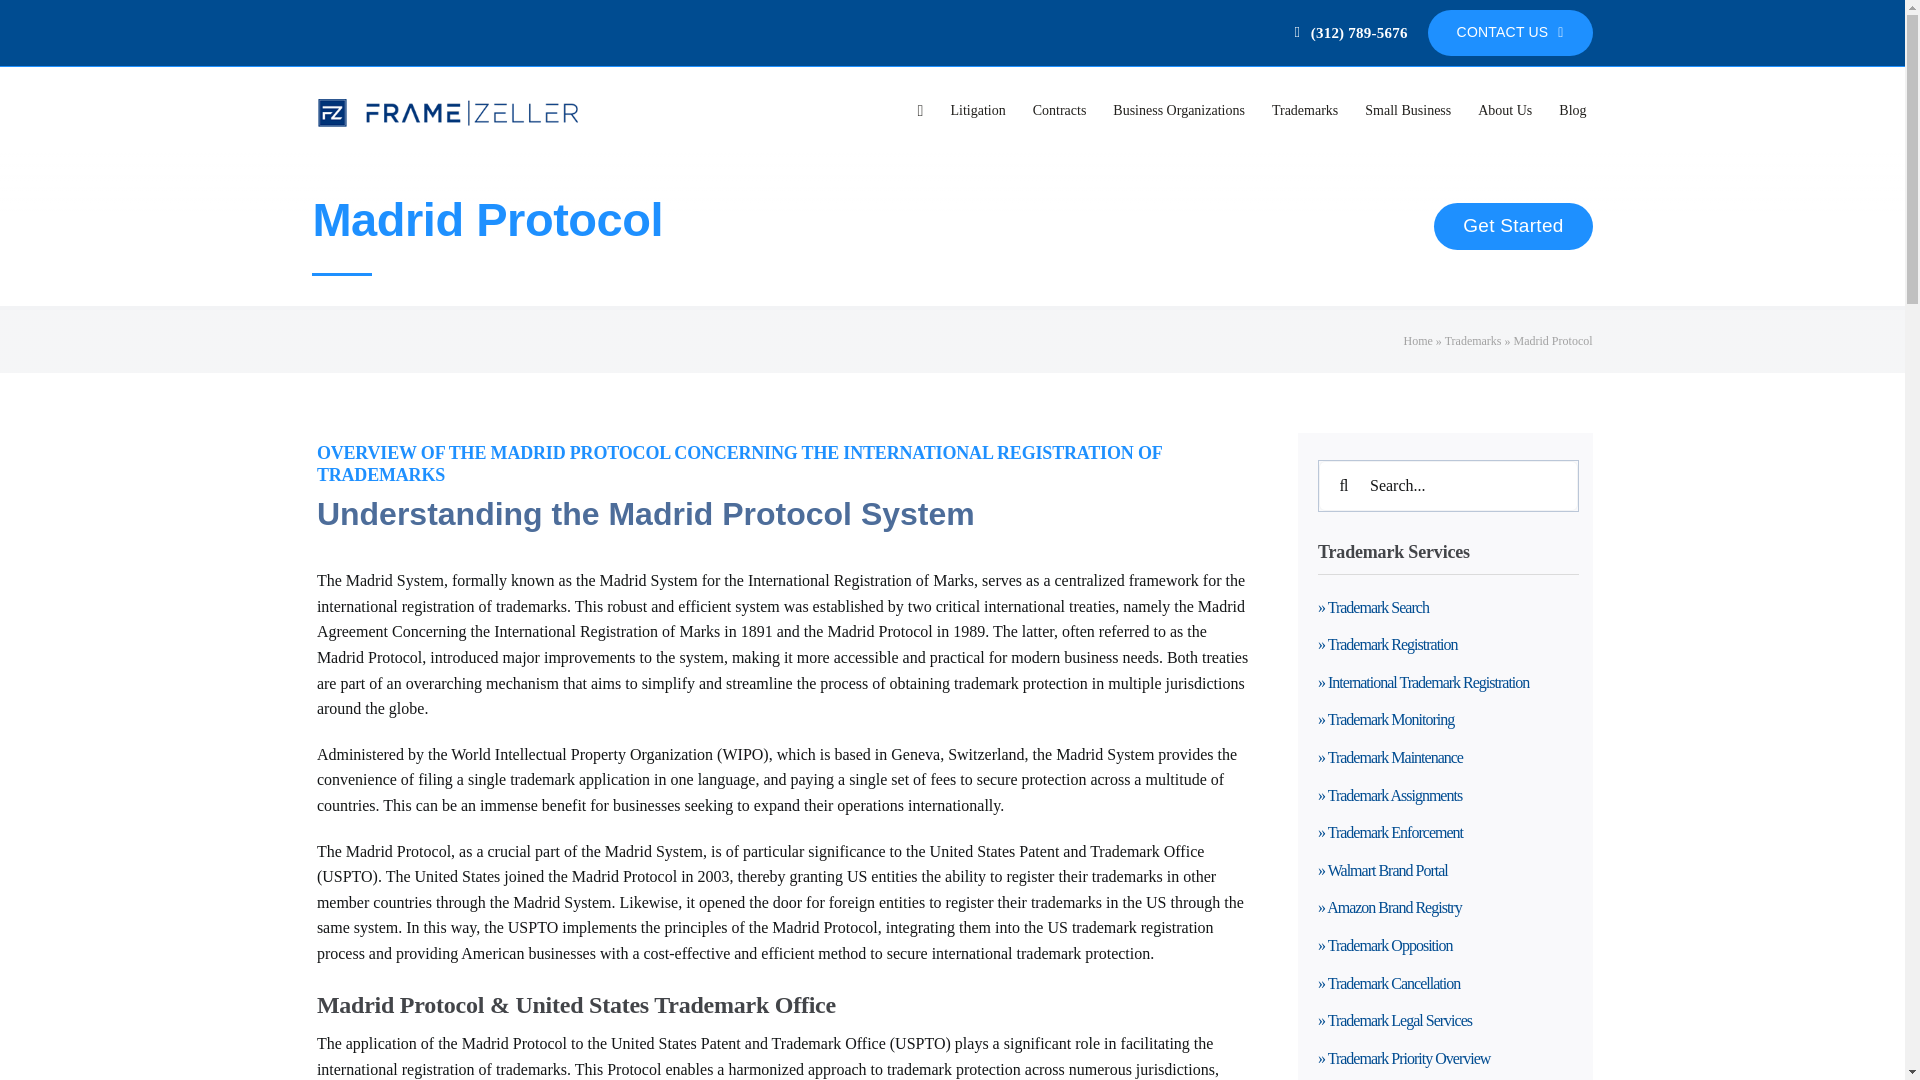  Describe the element at coordinates (1304, 112) in the screenshot. I see `Trademarks` at that location.